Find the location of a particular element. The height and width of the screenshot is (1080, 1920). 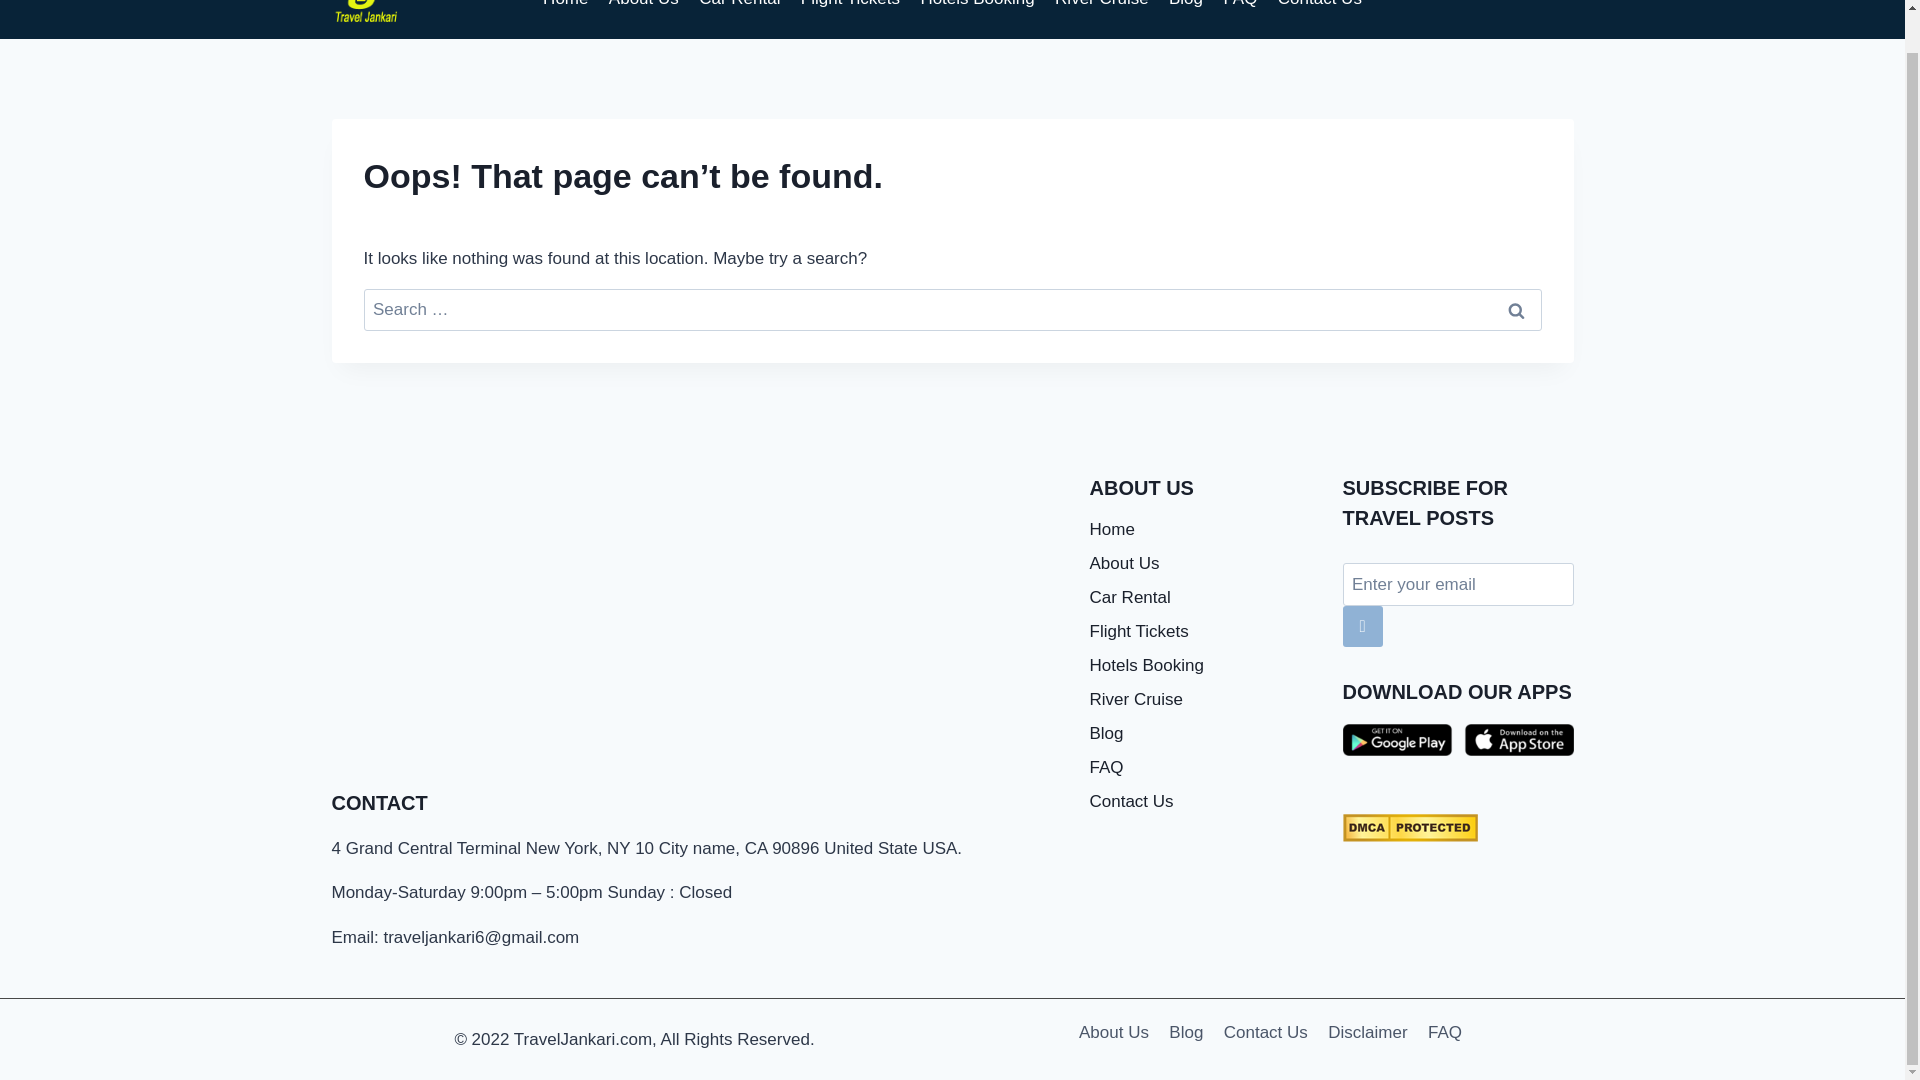

FAQ is located at coordinates (1202, 768).